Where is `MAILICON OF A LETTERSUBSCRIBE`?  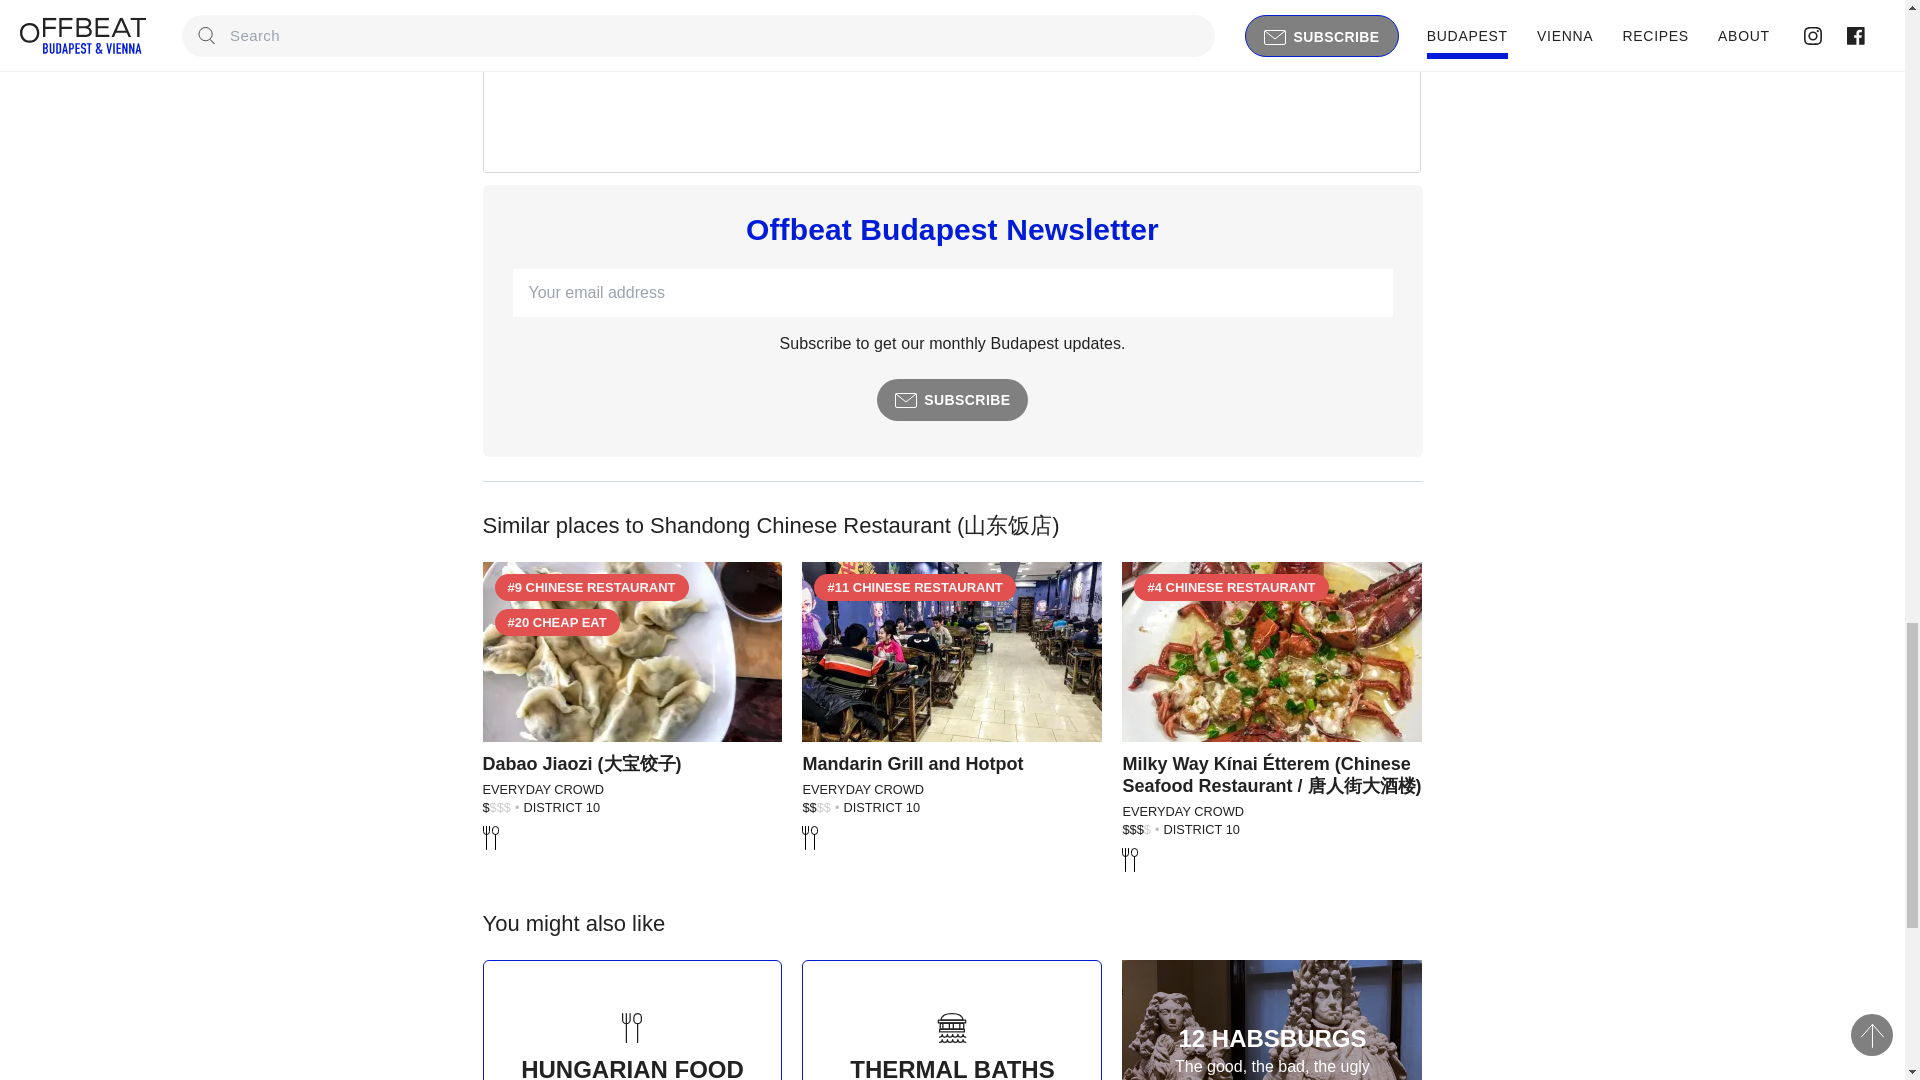
MAILICON OF A LETTERSUBSCRIBE is located at coordinates (953, 400).